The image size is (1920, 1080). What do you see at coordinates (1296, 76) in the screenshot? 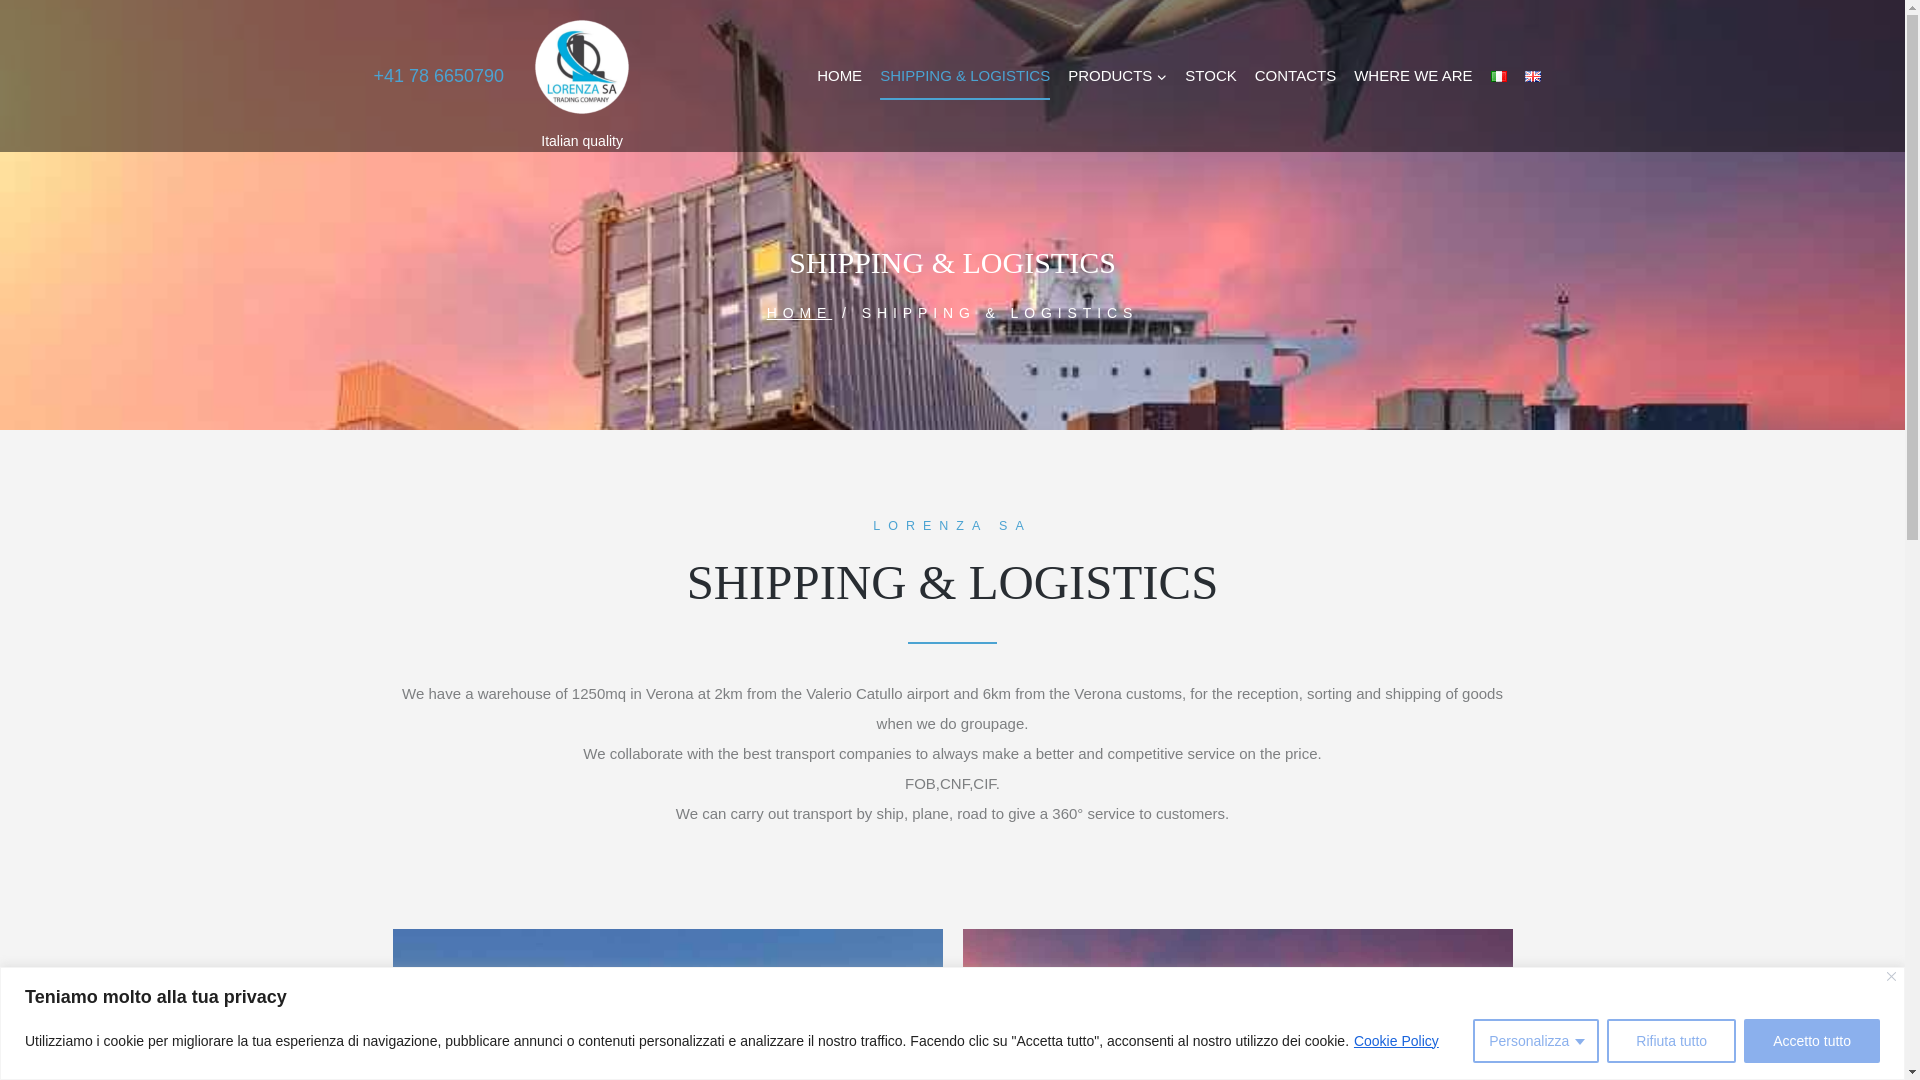
I see `CONTACTS` at bounding box center [1296, 76].